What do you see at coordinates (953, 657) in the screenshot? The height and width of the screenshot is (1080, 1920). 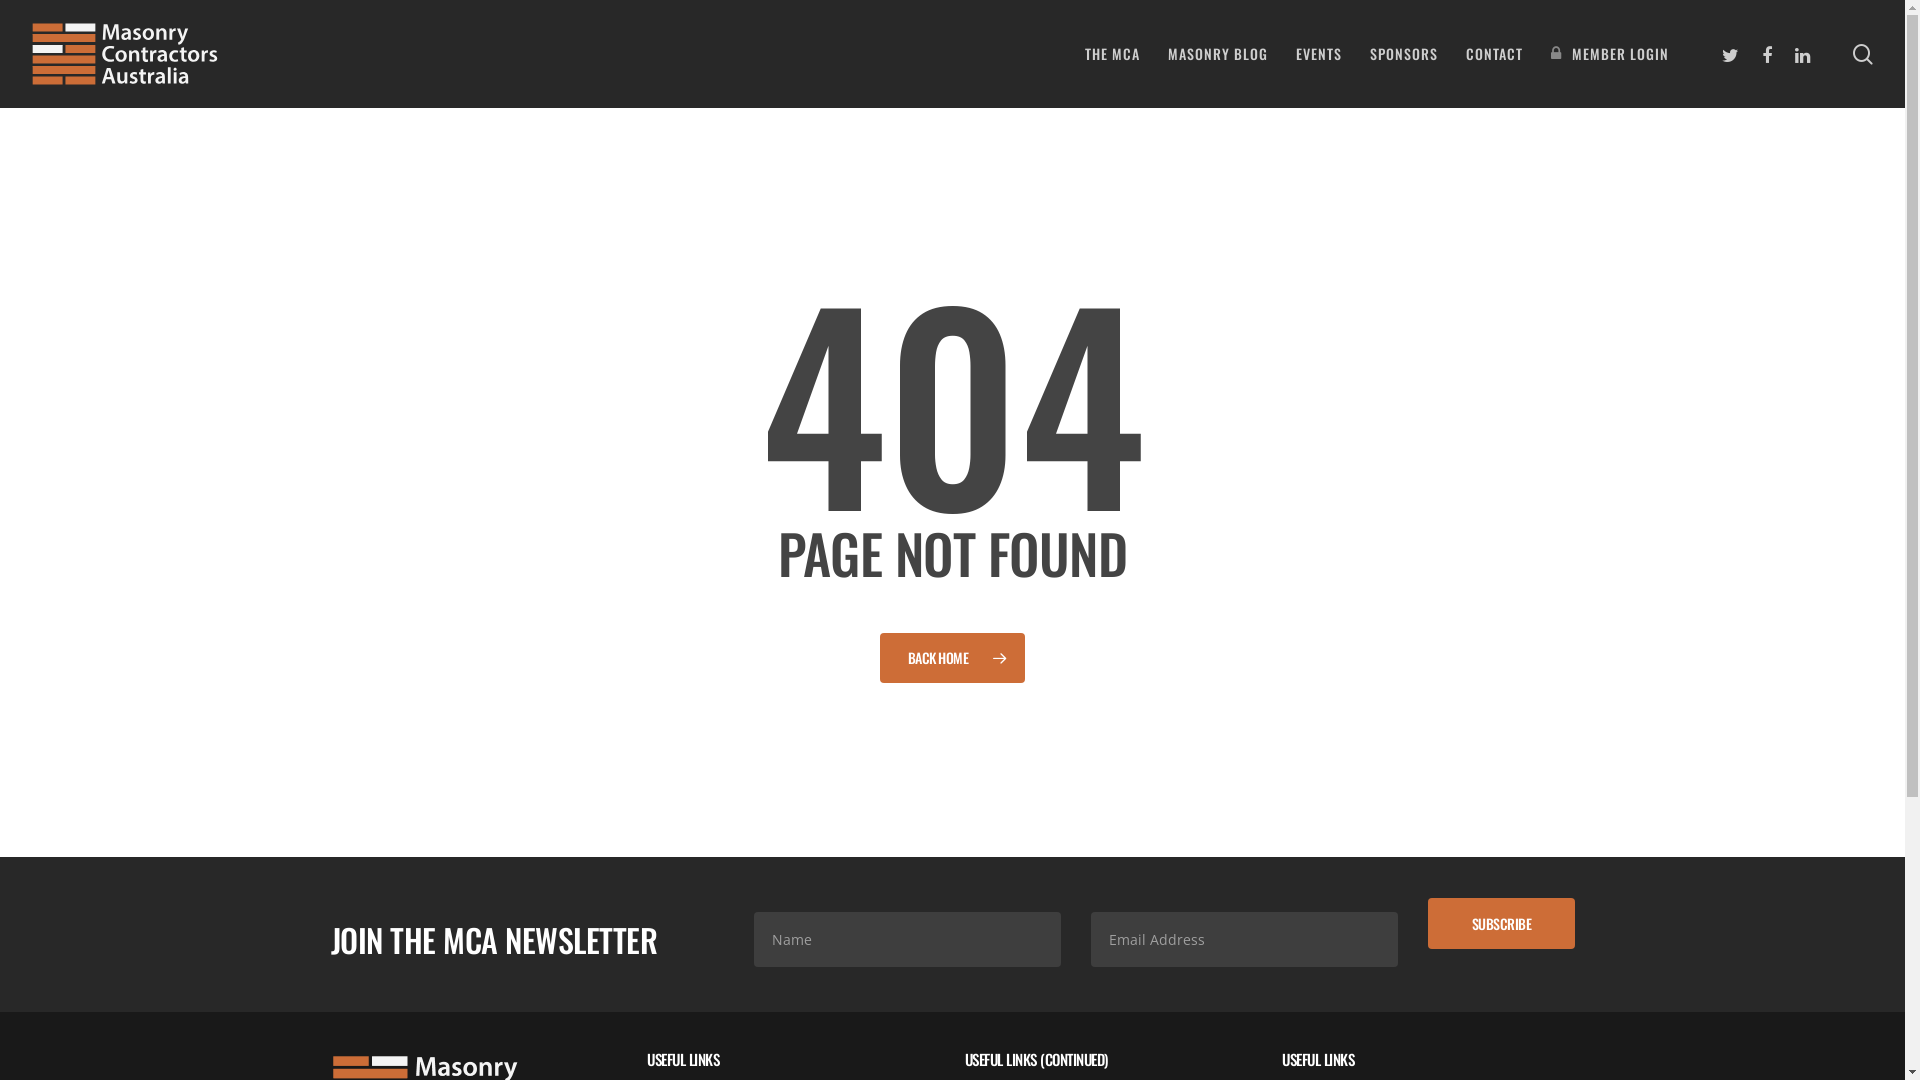 I see `BACK HOME` at bounding box center [953, 657].